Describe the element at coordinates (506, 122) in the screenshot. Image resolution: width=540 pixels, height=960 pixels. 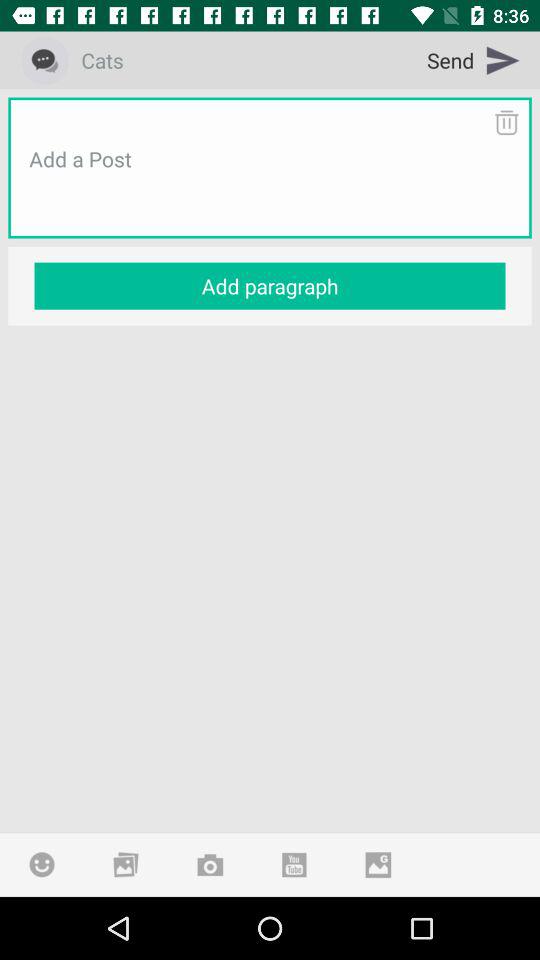
I see `delete` at that location.